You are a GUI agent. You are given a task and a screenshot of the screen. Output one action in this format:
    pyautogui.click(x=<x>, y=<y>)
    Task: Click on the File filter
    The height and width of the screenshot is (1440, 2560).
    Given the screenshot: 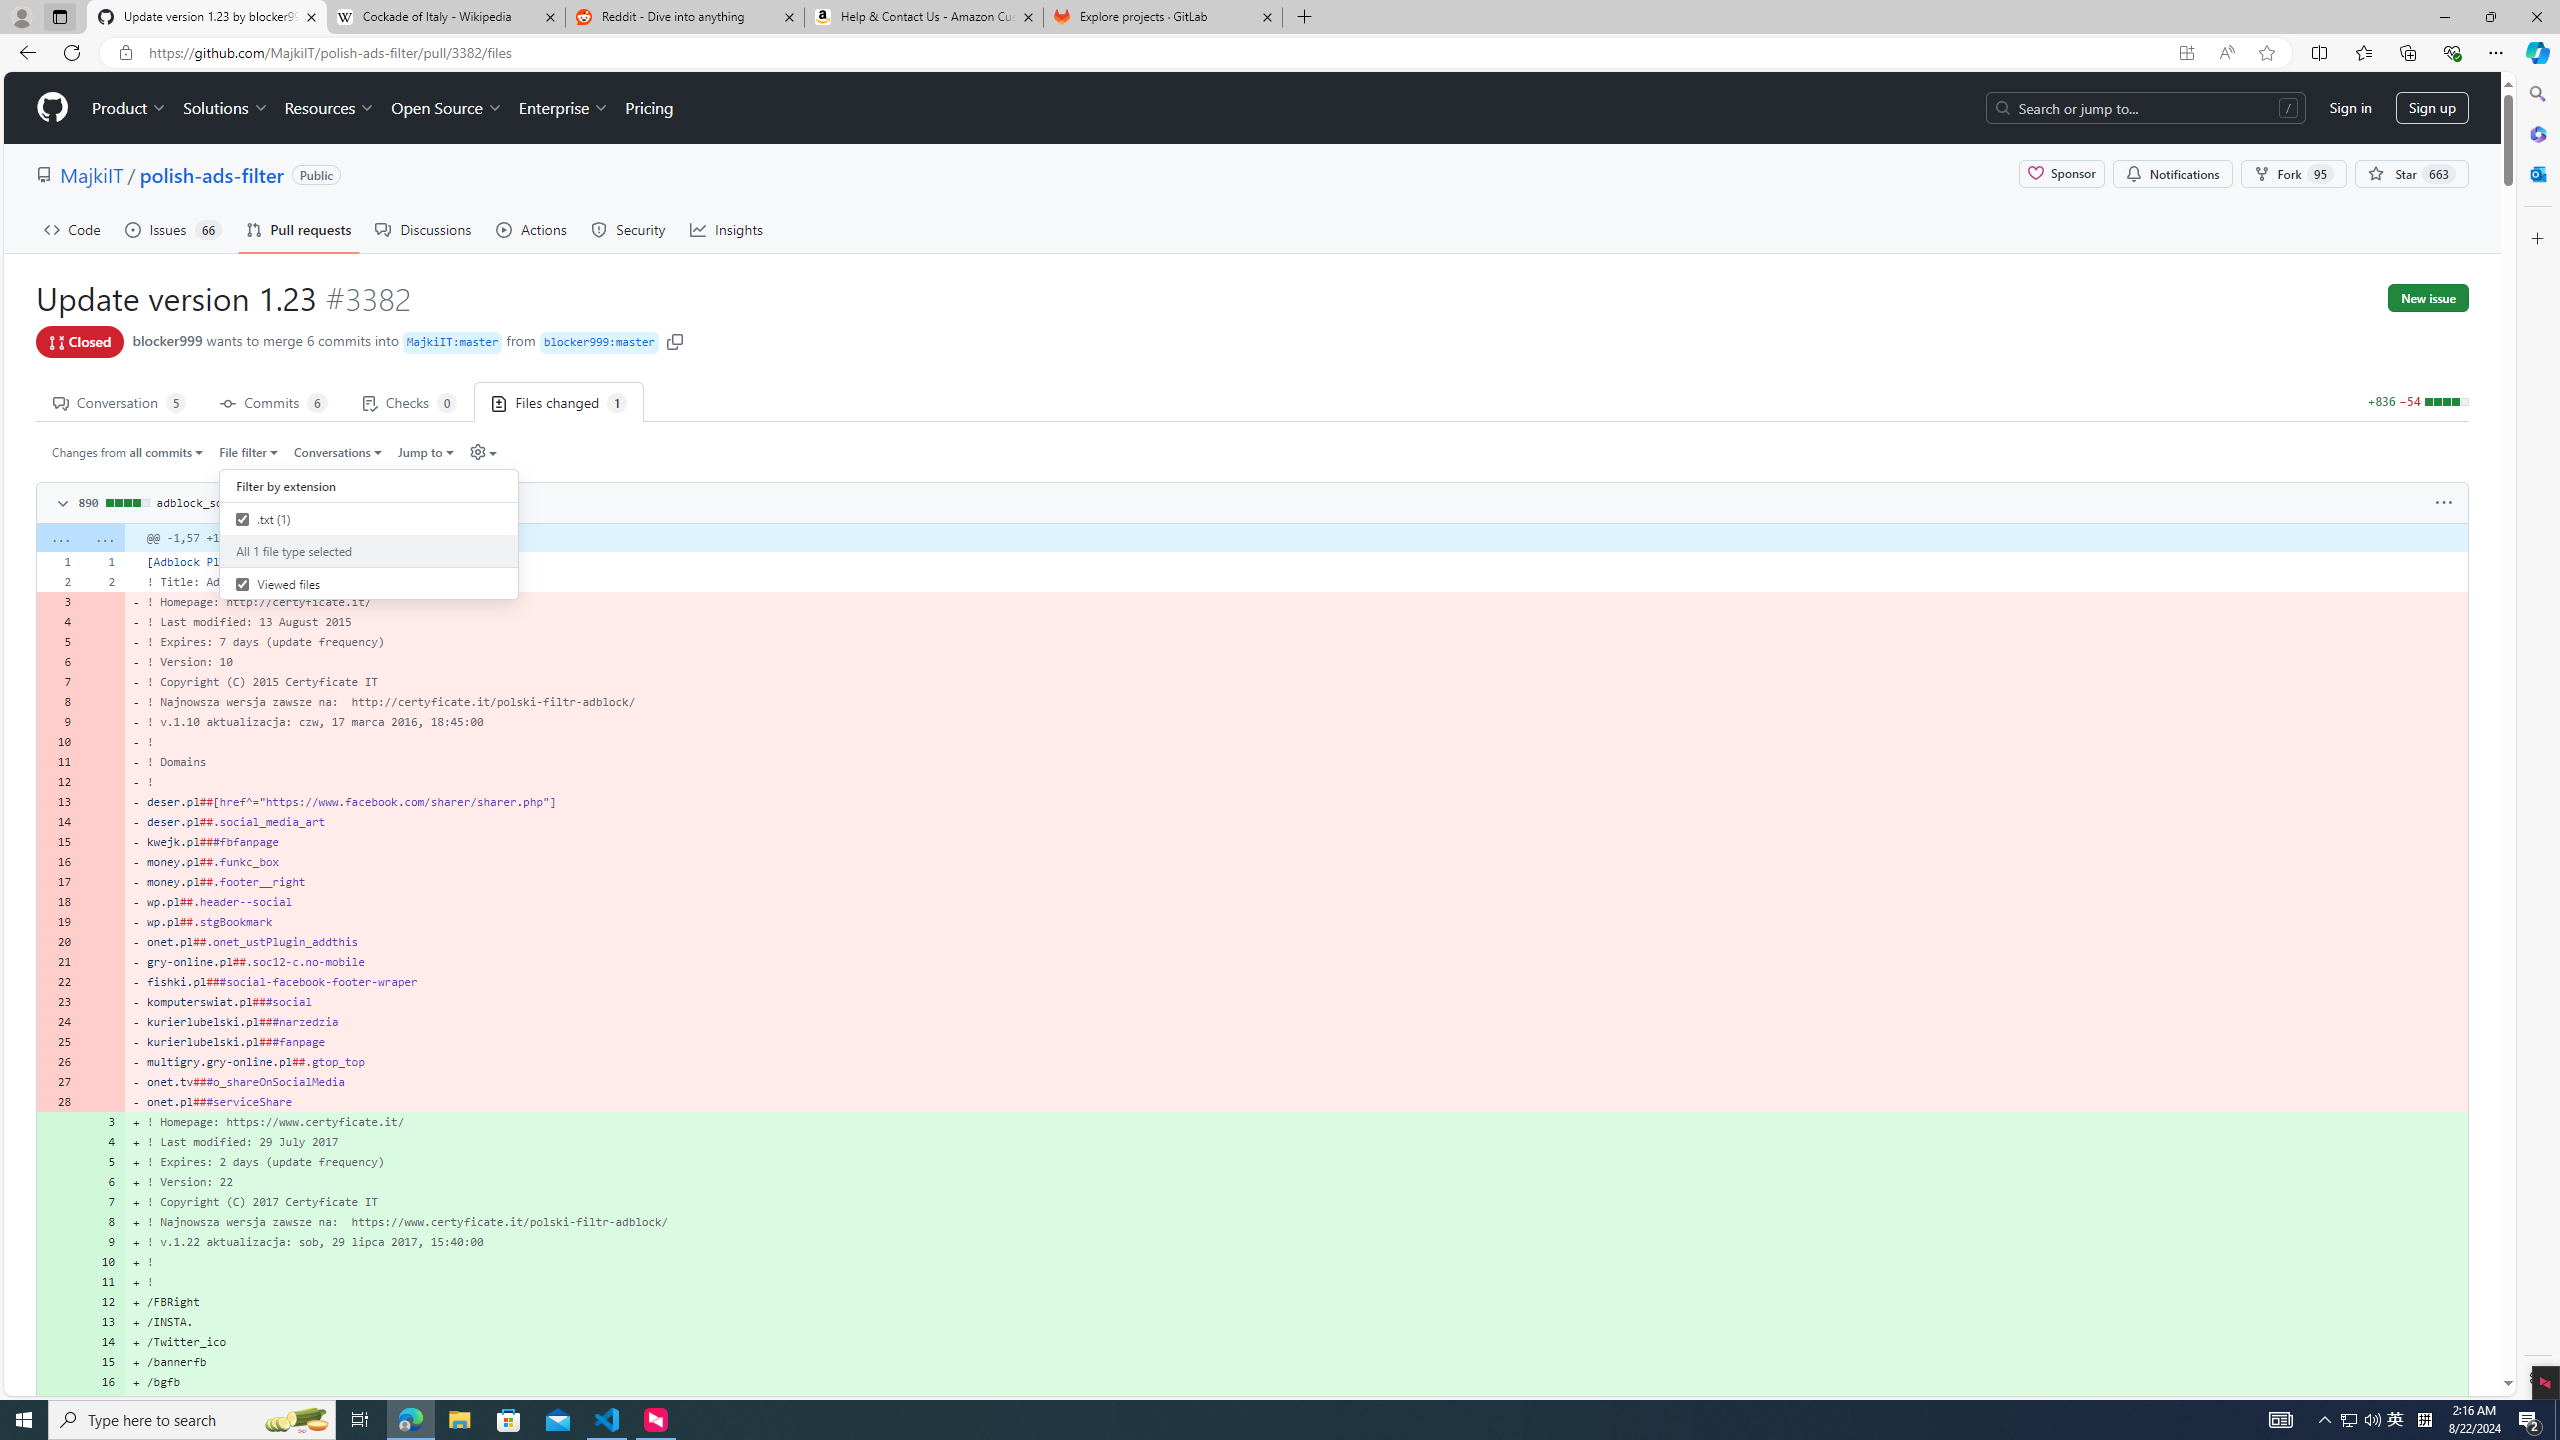 What is the action you would take?
    pyautogui.click(x=250, y=452)
    